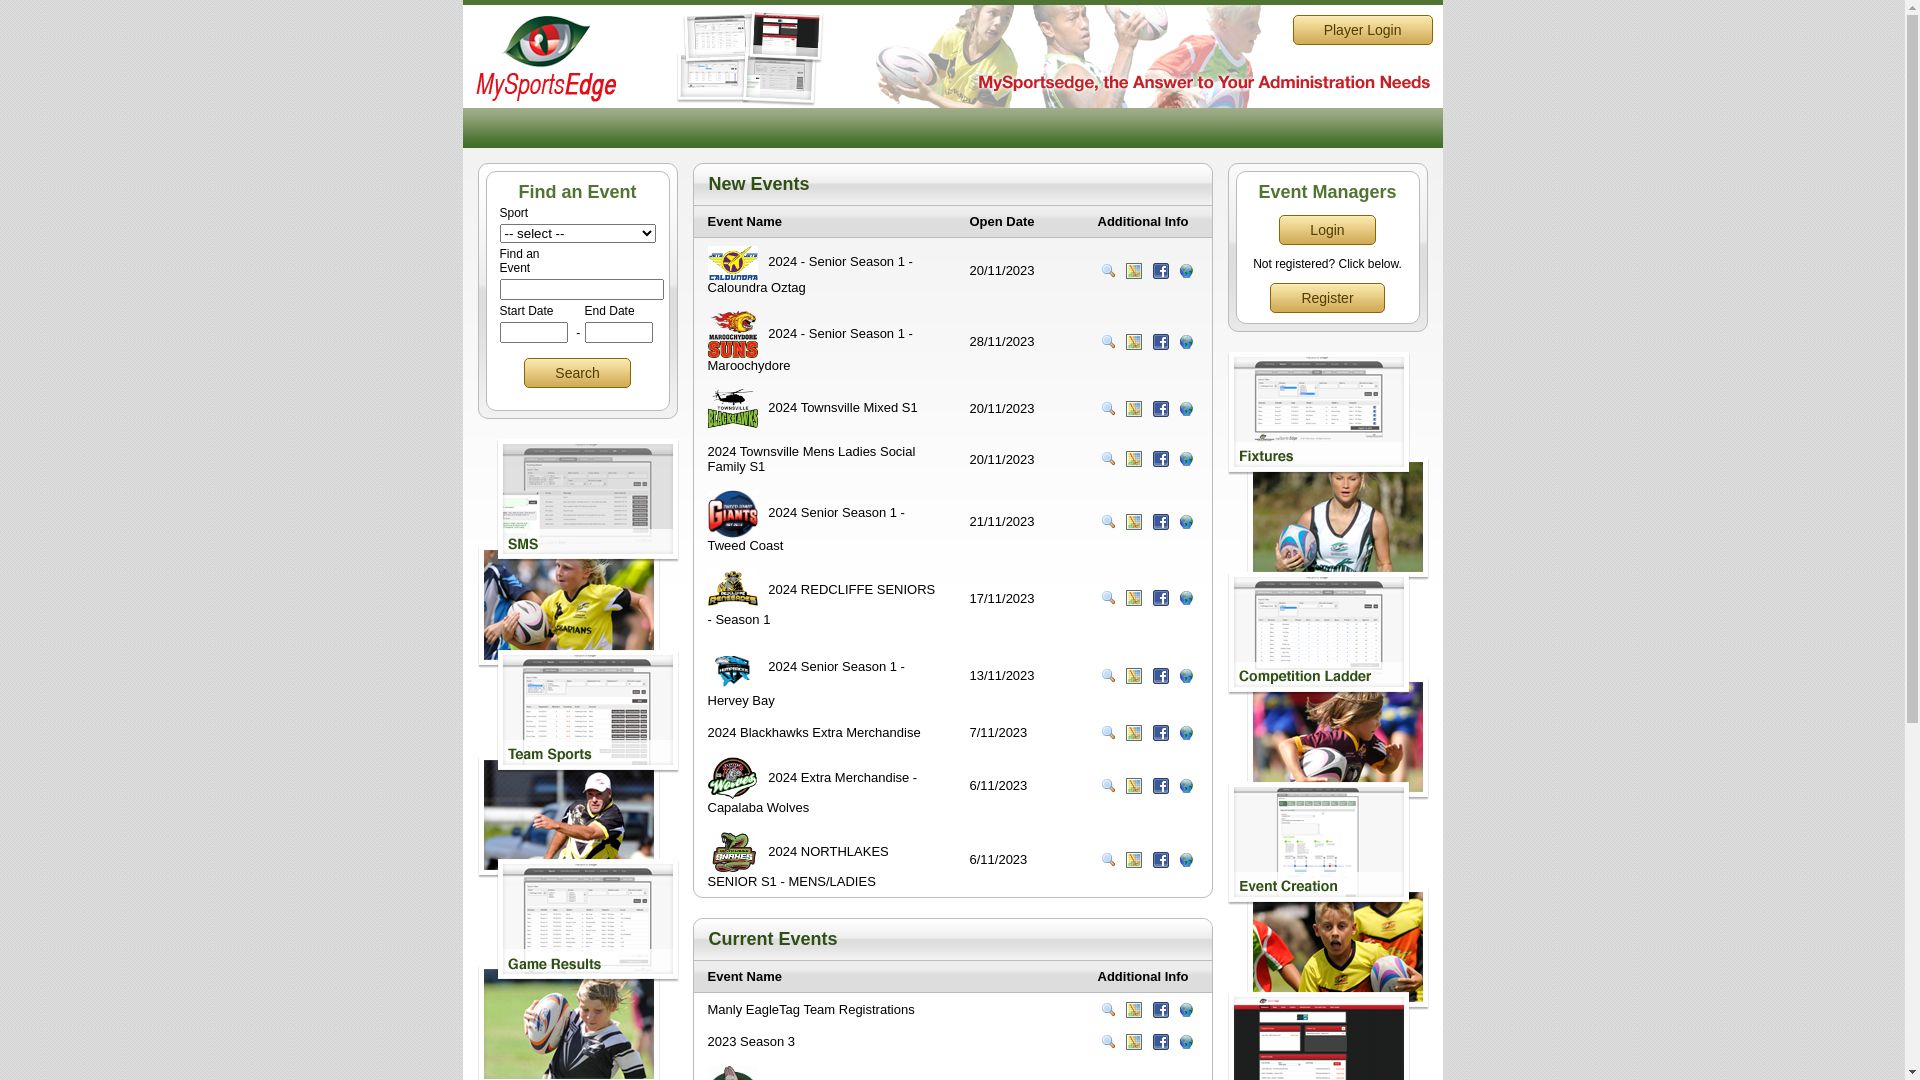  I want to click on Sign Up, so click(1186, 598).